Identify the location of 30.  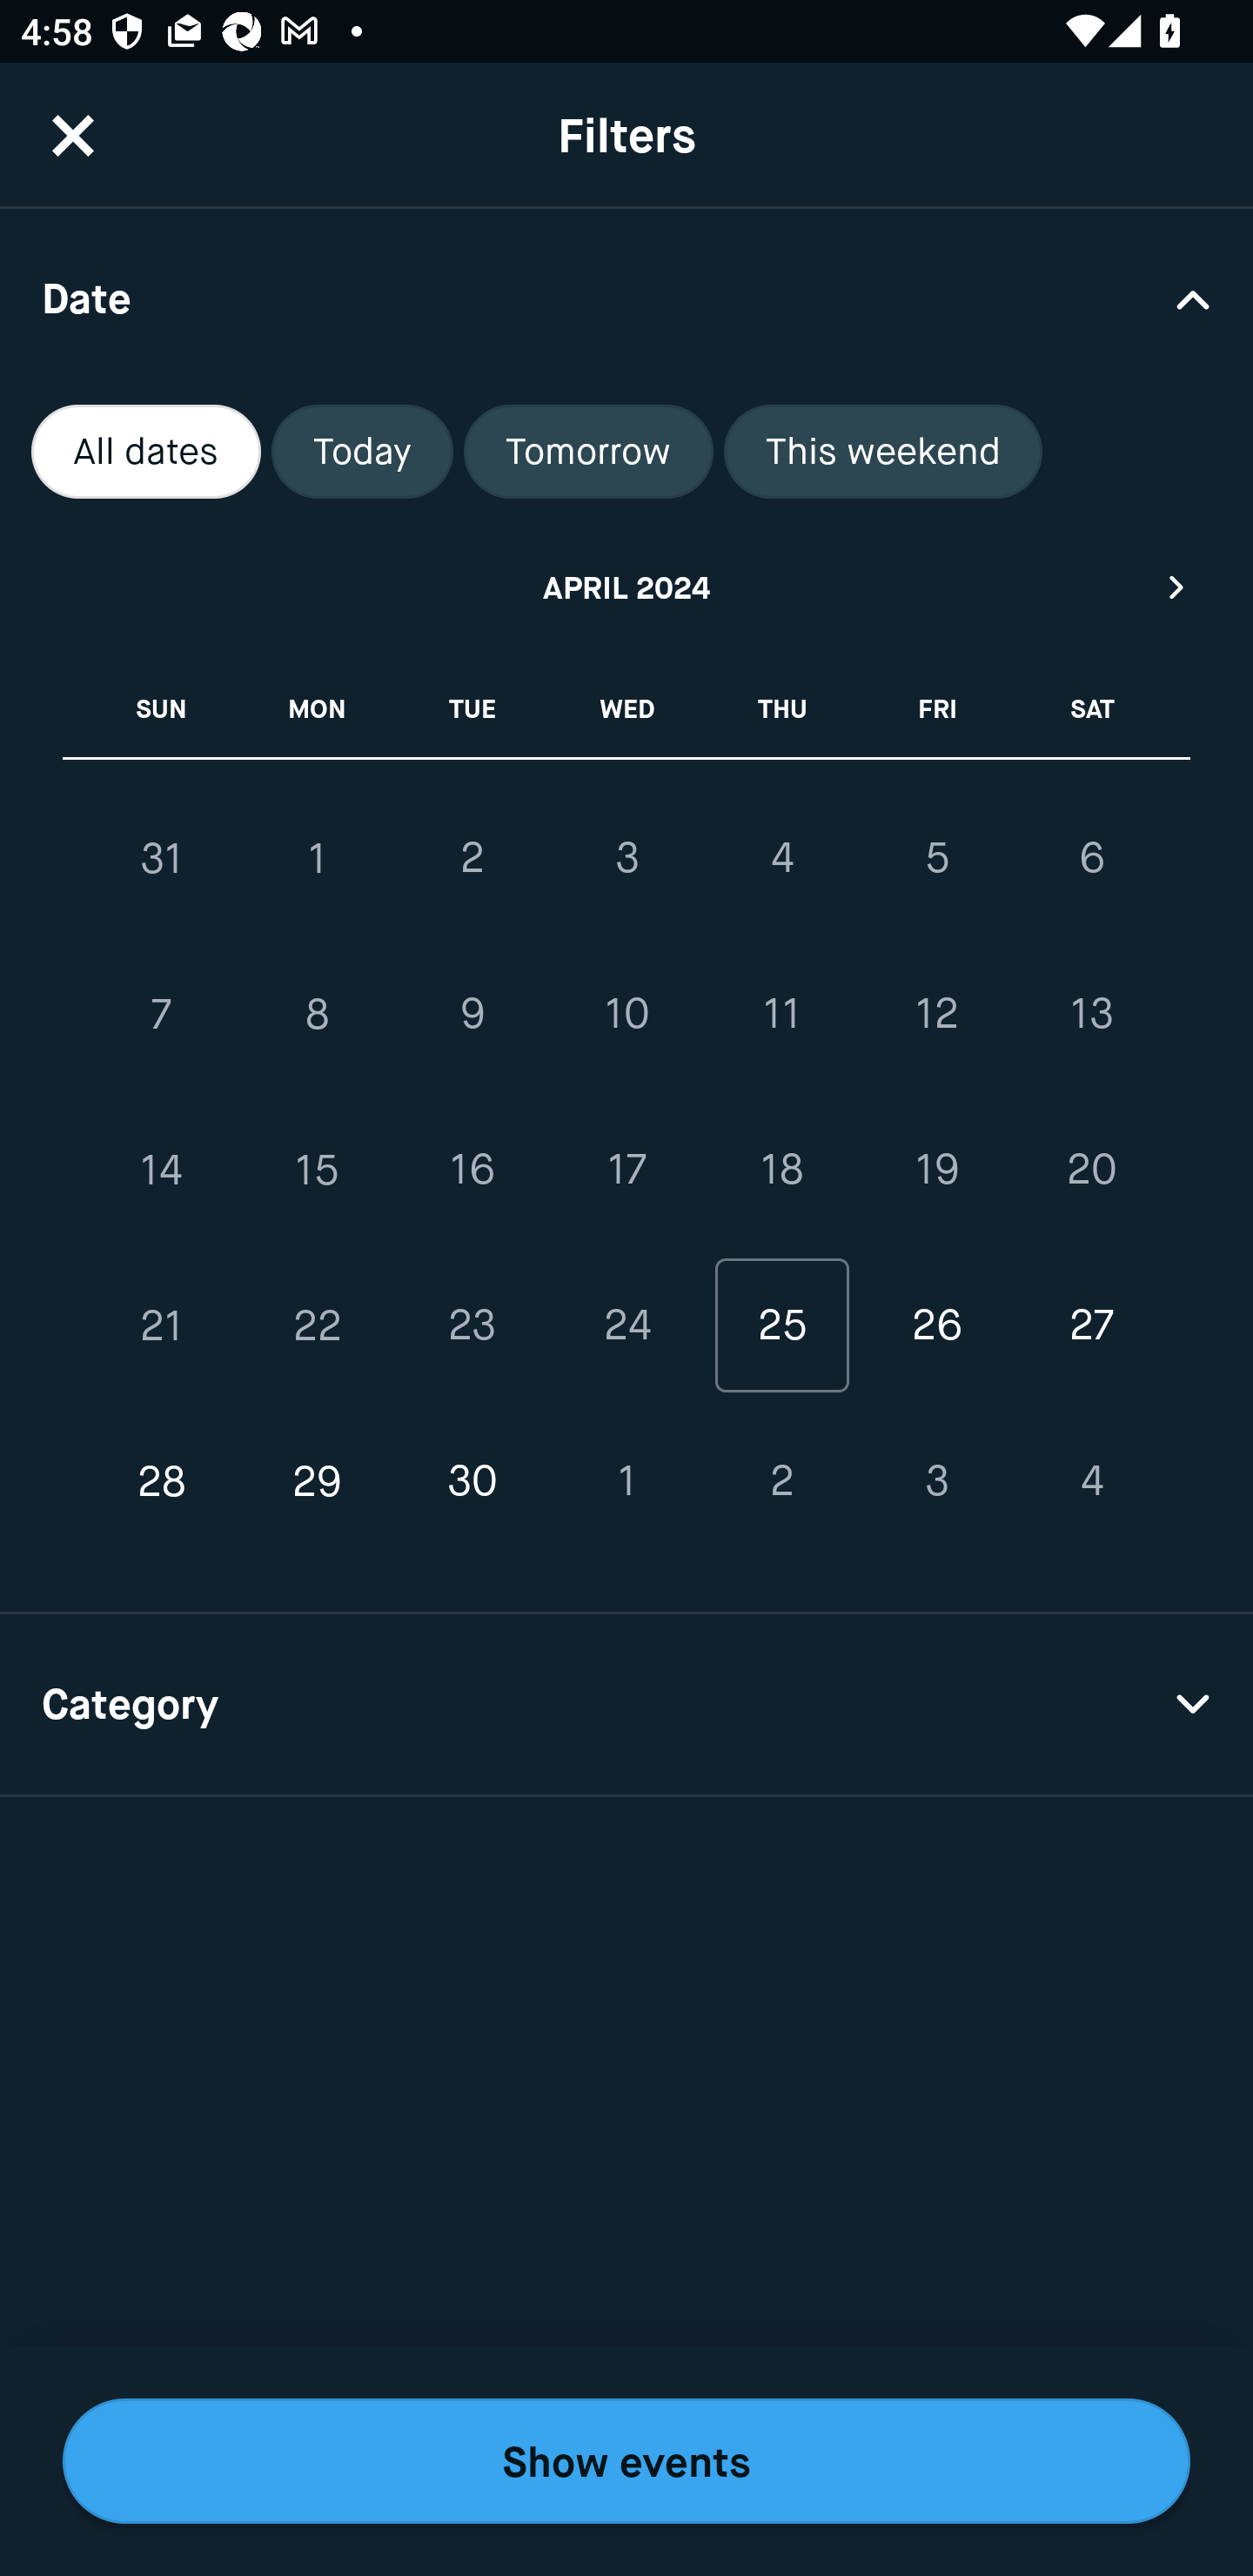
(472, 1481).